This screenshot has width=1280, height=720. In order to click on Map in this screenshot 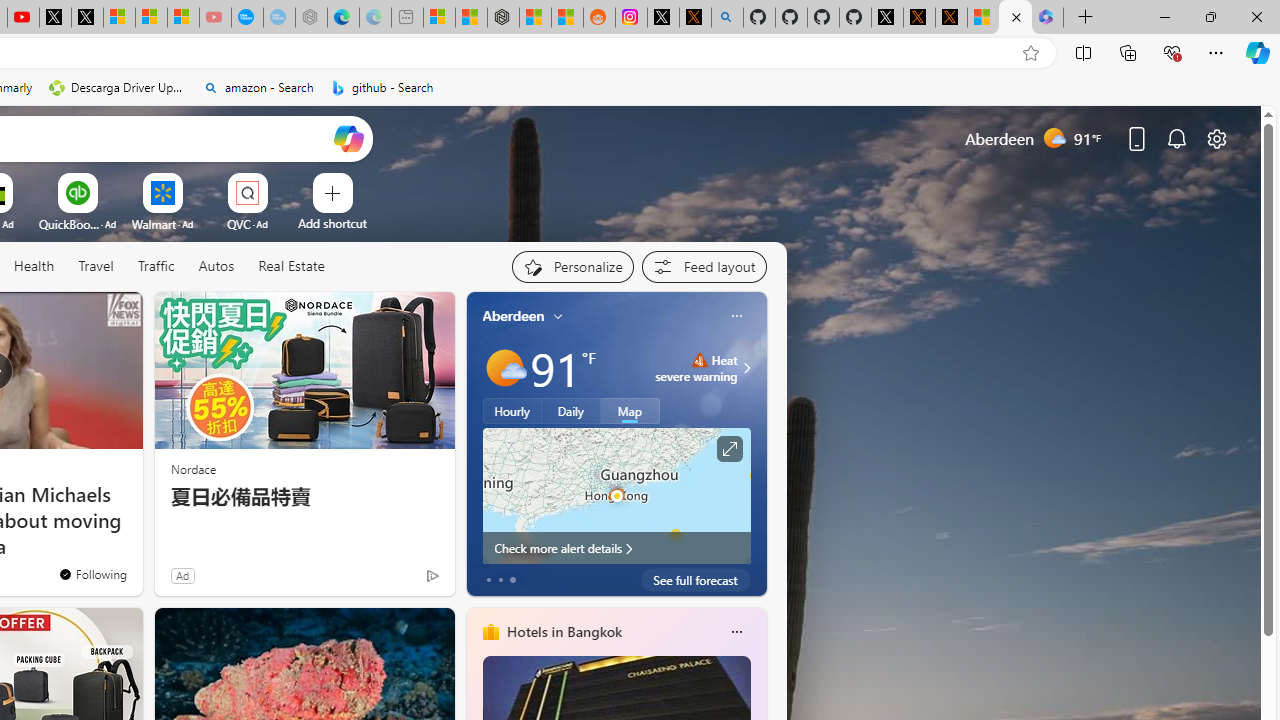, I will do `click(630, 411)`.